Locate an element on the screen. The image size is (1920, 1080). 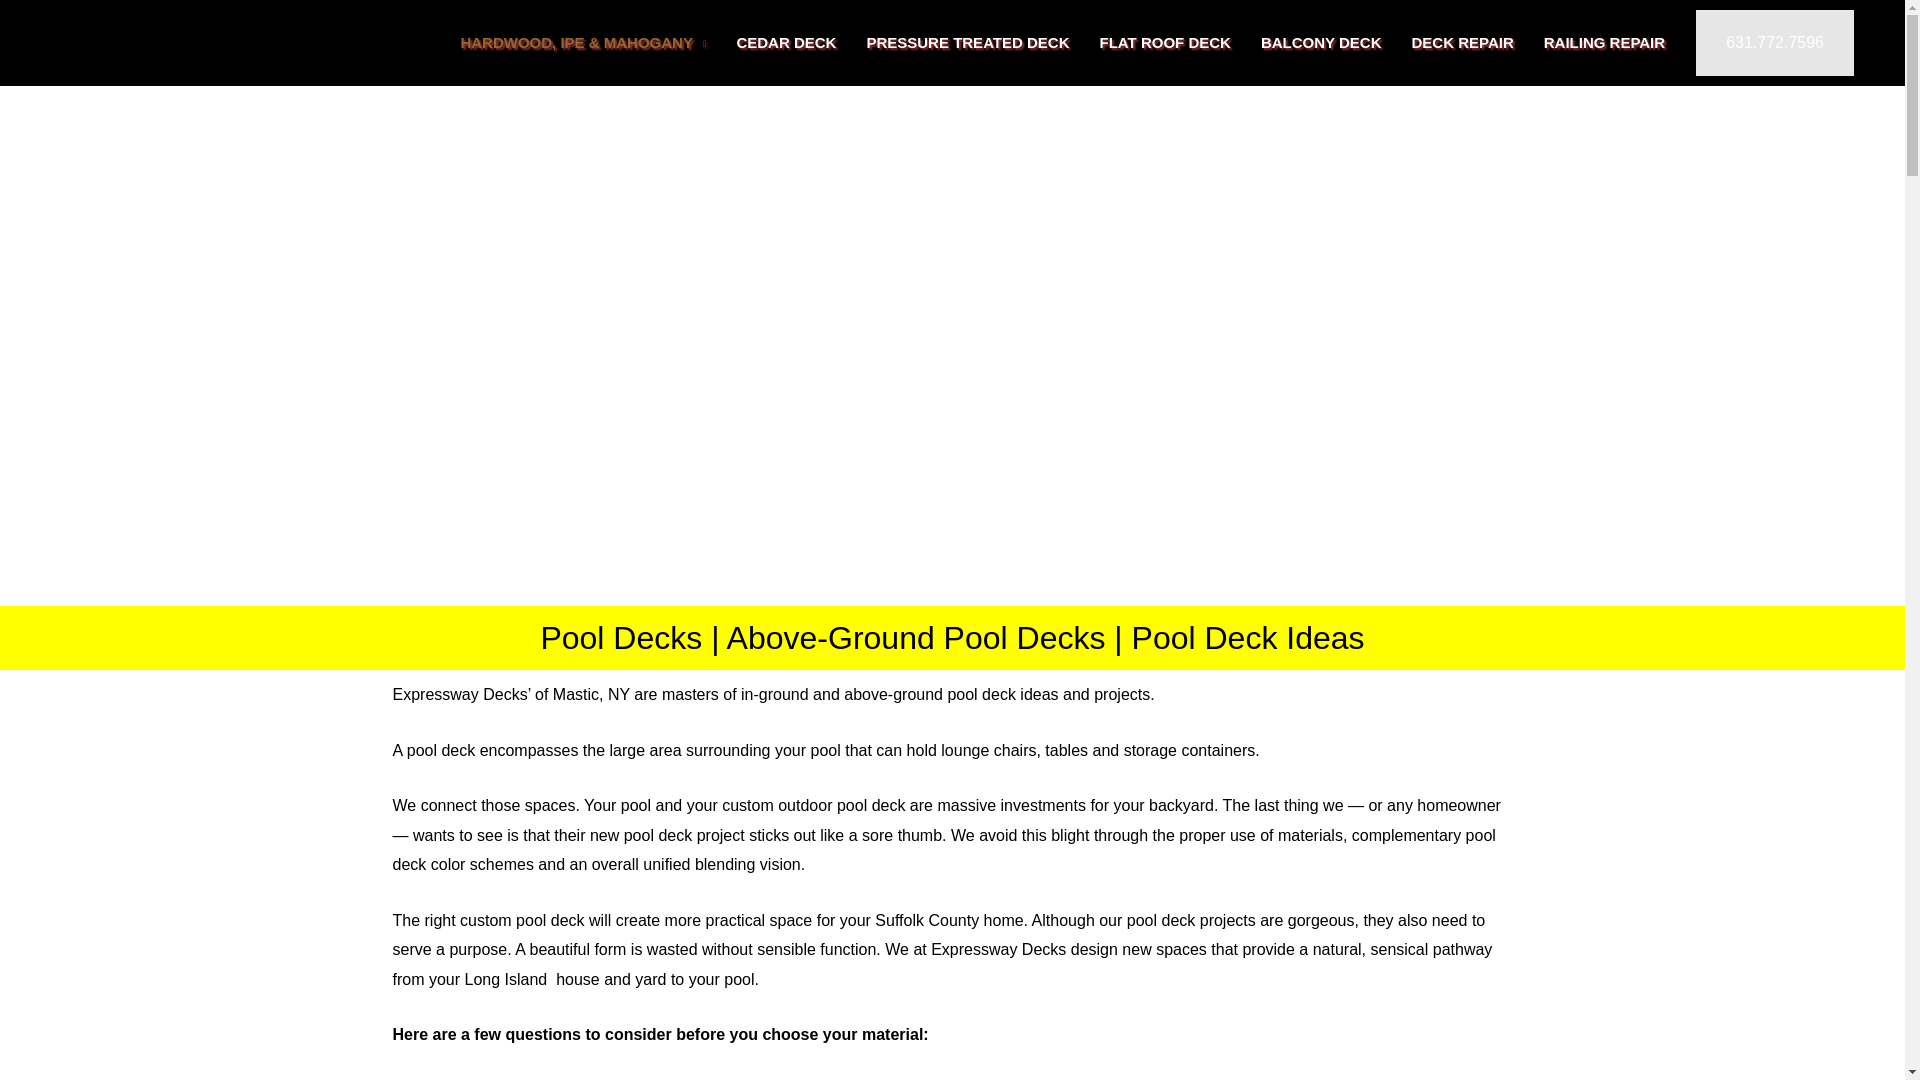
PRESSURE TREATED DECK is located at coordinates (967, 43).